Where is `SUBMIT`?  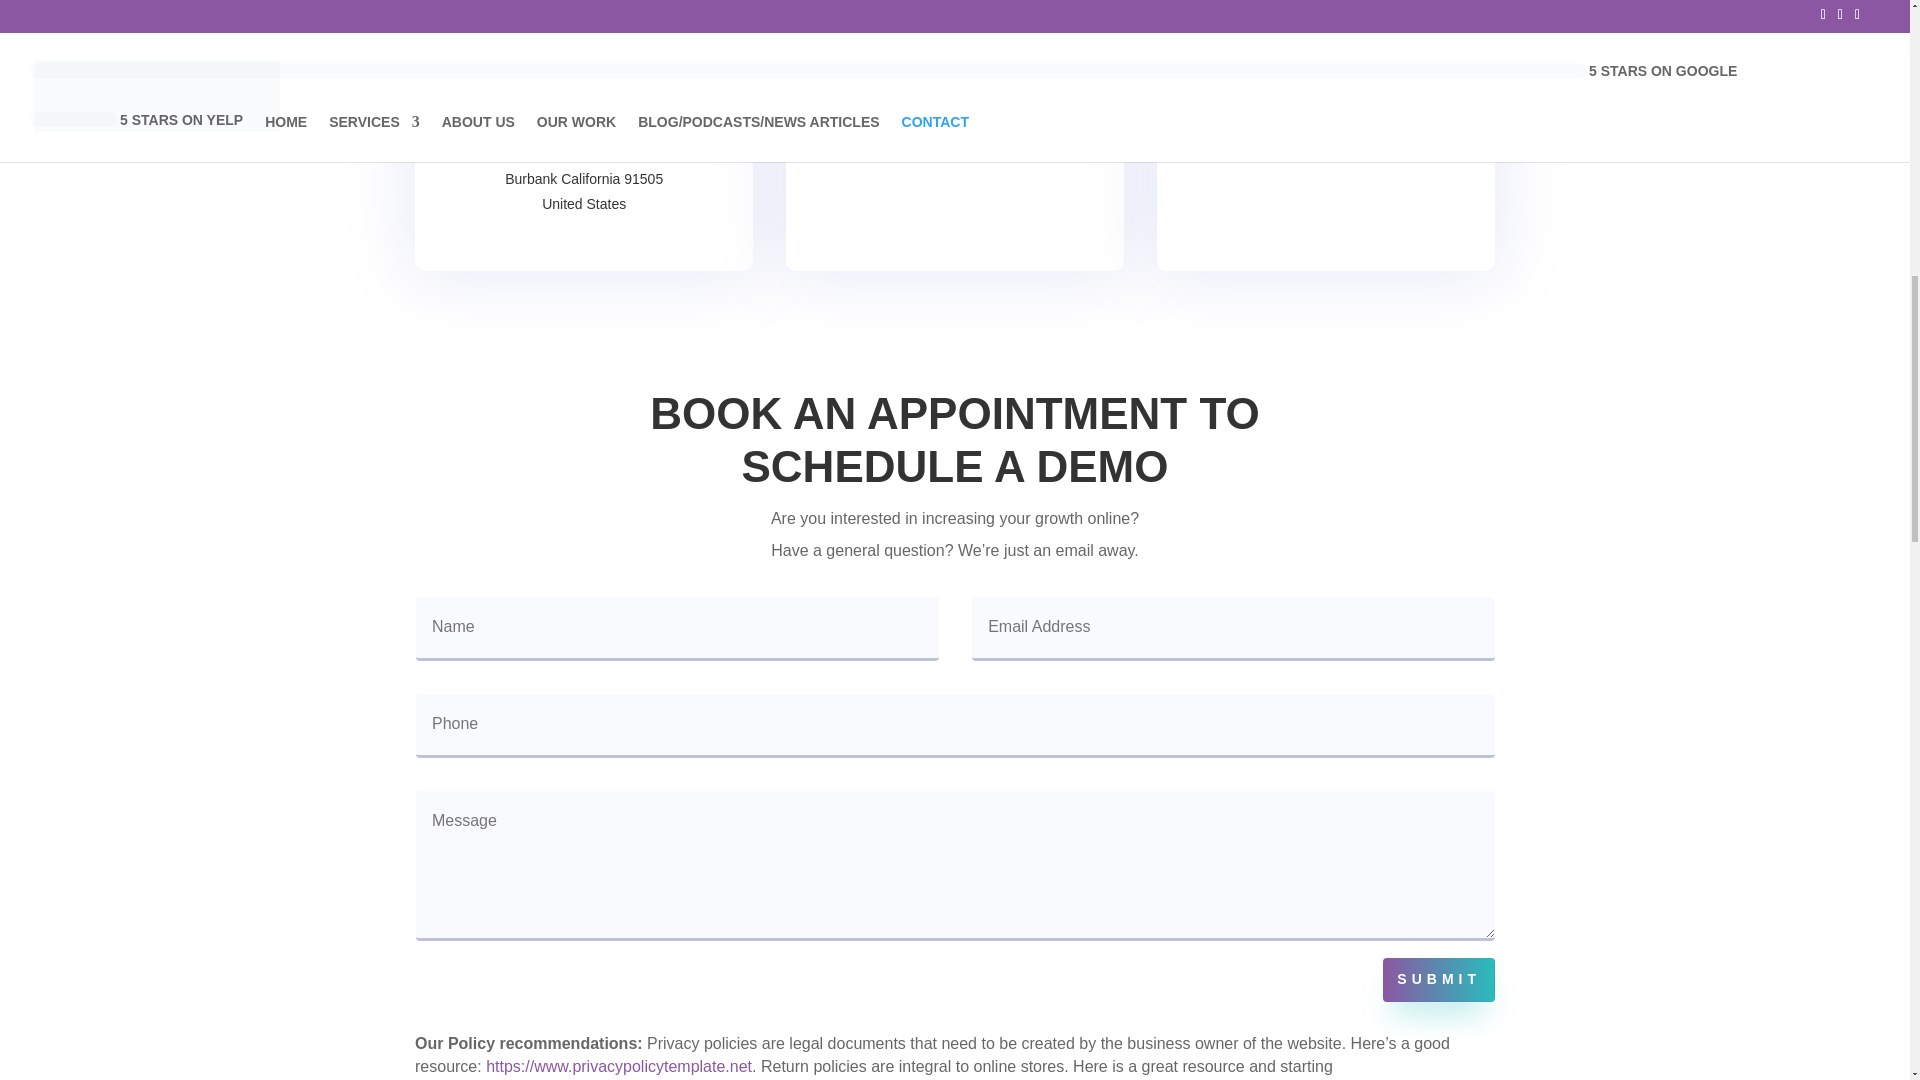 SUBMIT is located at coordinates (1438, 980).